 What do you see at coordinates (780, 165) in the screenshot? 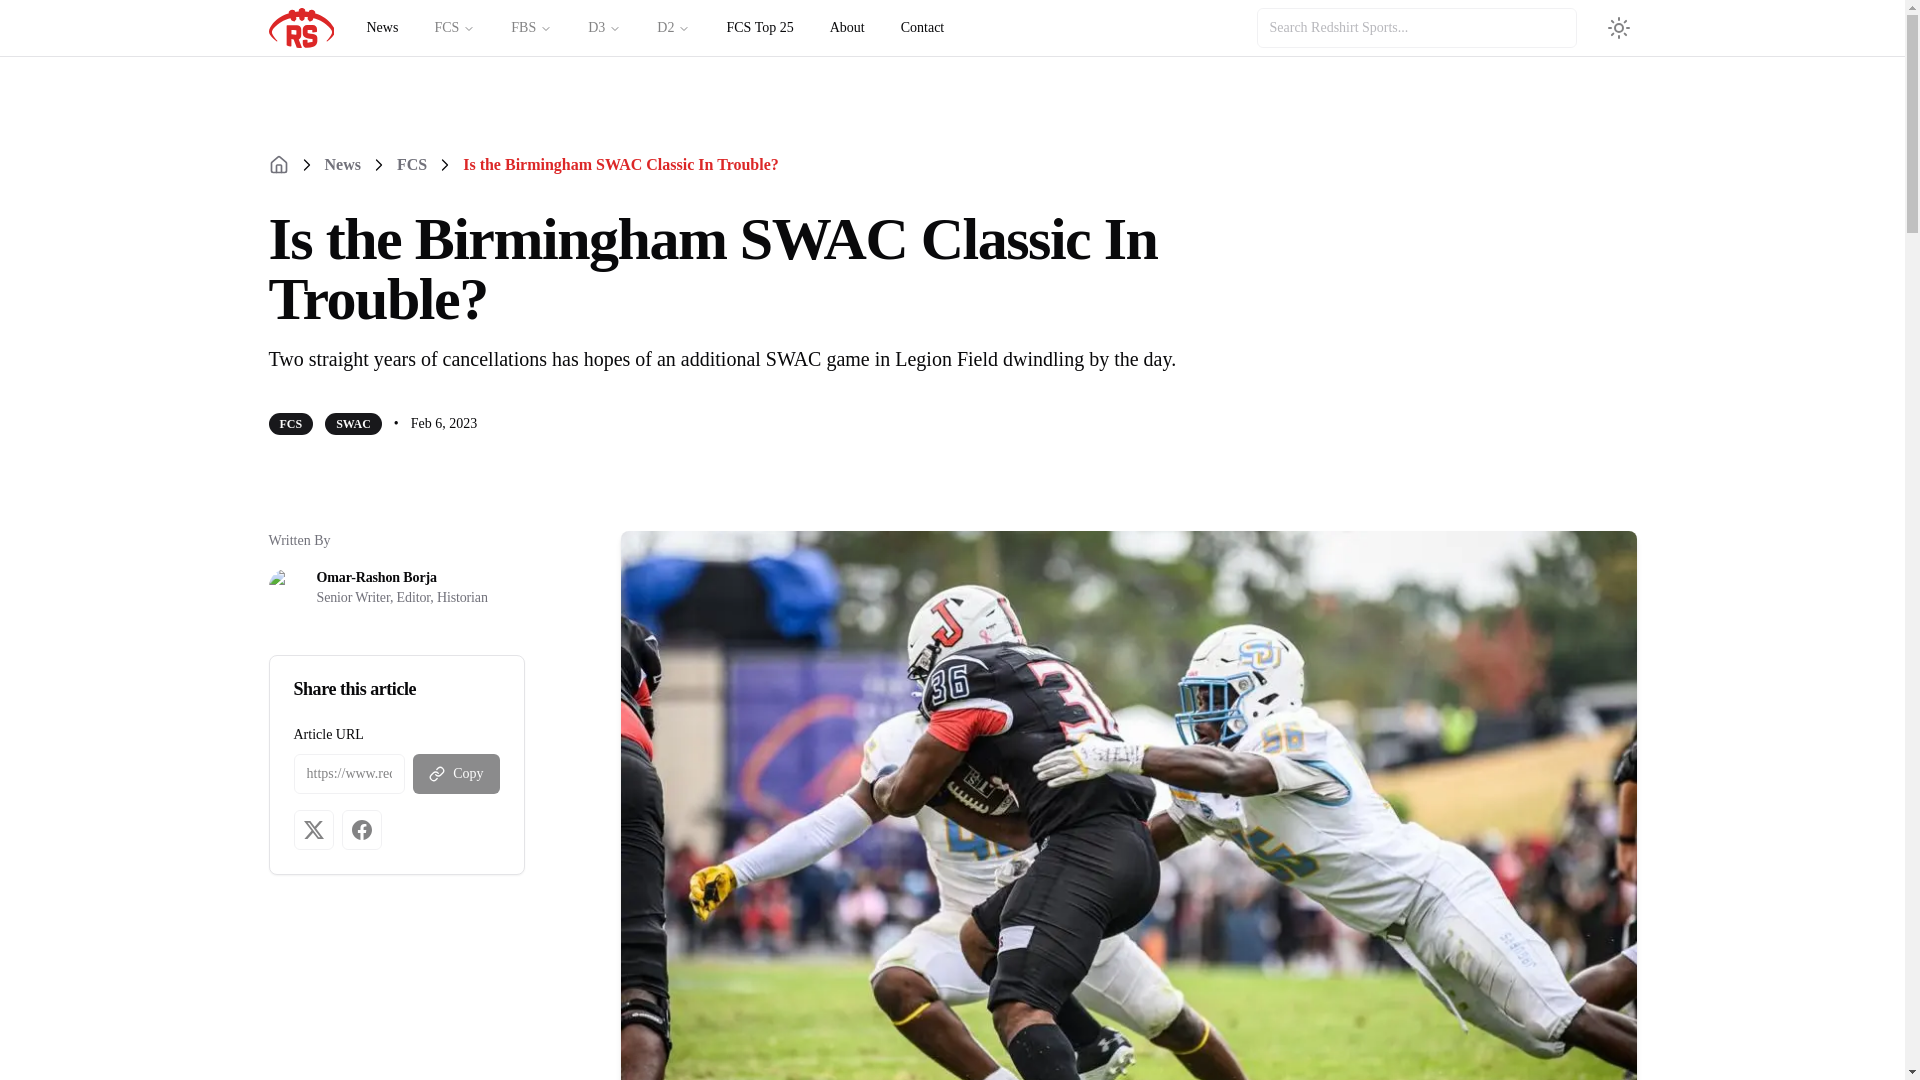
I see `breadcrumb` at bounding box center [780, 165].